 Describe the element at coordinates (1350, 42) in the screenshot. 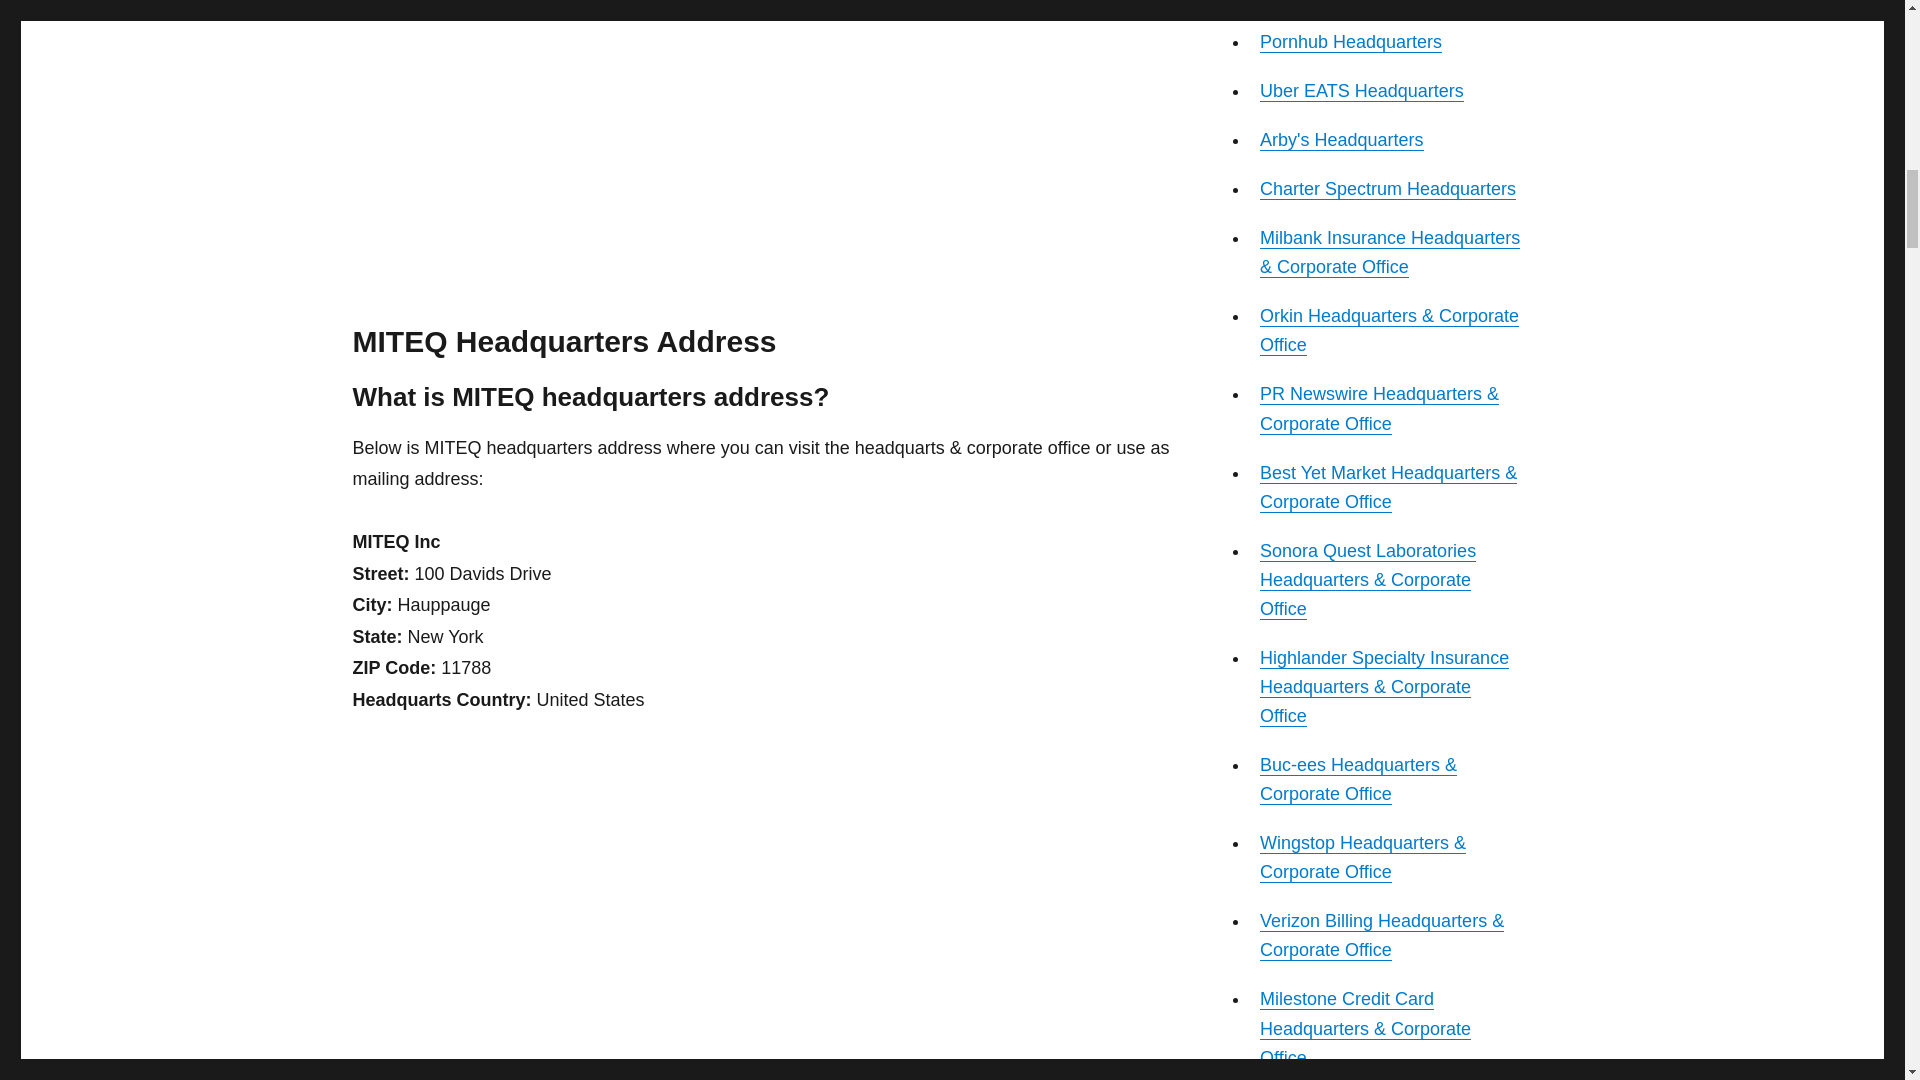

I see `Pornhub Headquarters` at that location.